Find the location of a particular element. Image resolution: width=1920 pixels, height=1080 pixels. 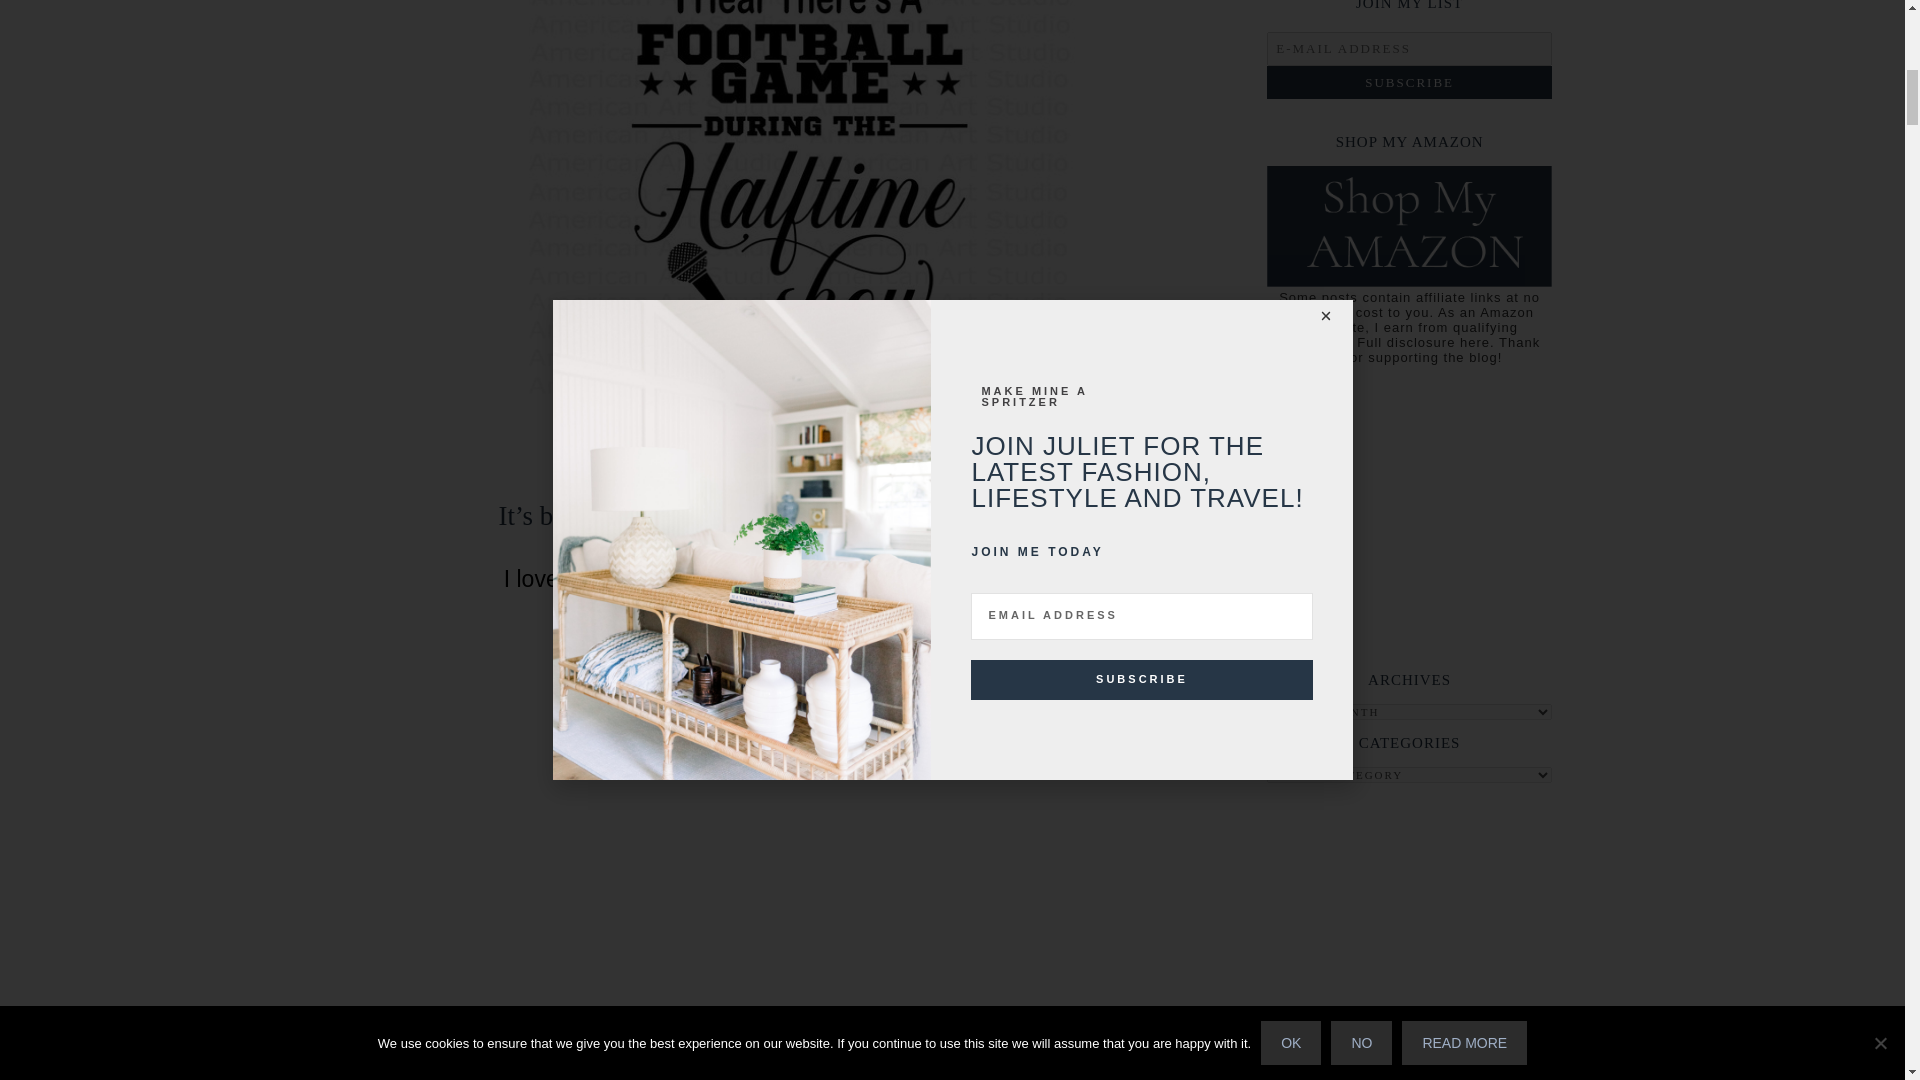

Etsy is located at coordinates (798, 452).